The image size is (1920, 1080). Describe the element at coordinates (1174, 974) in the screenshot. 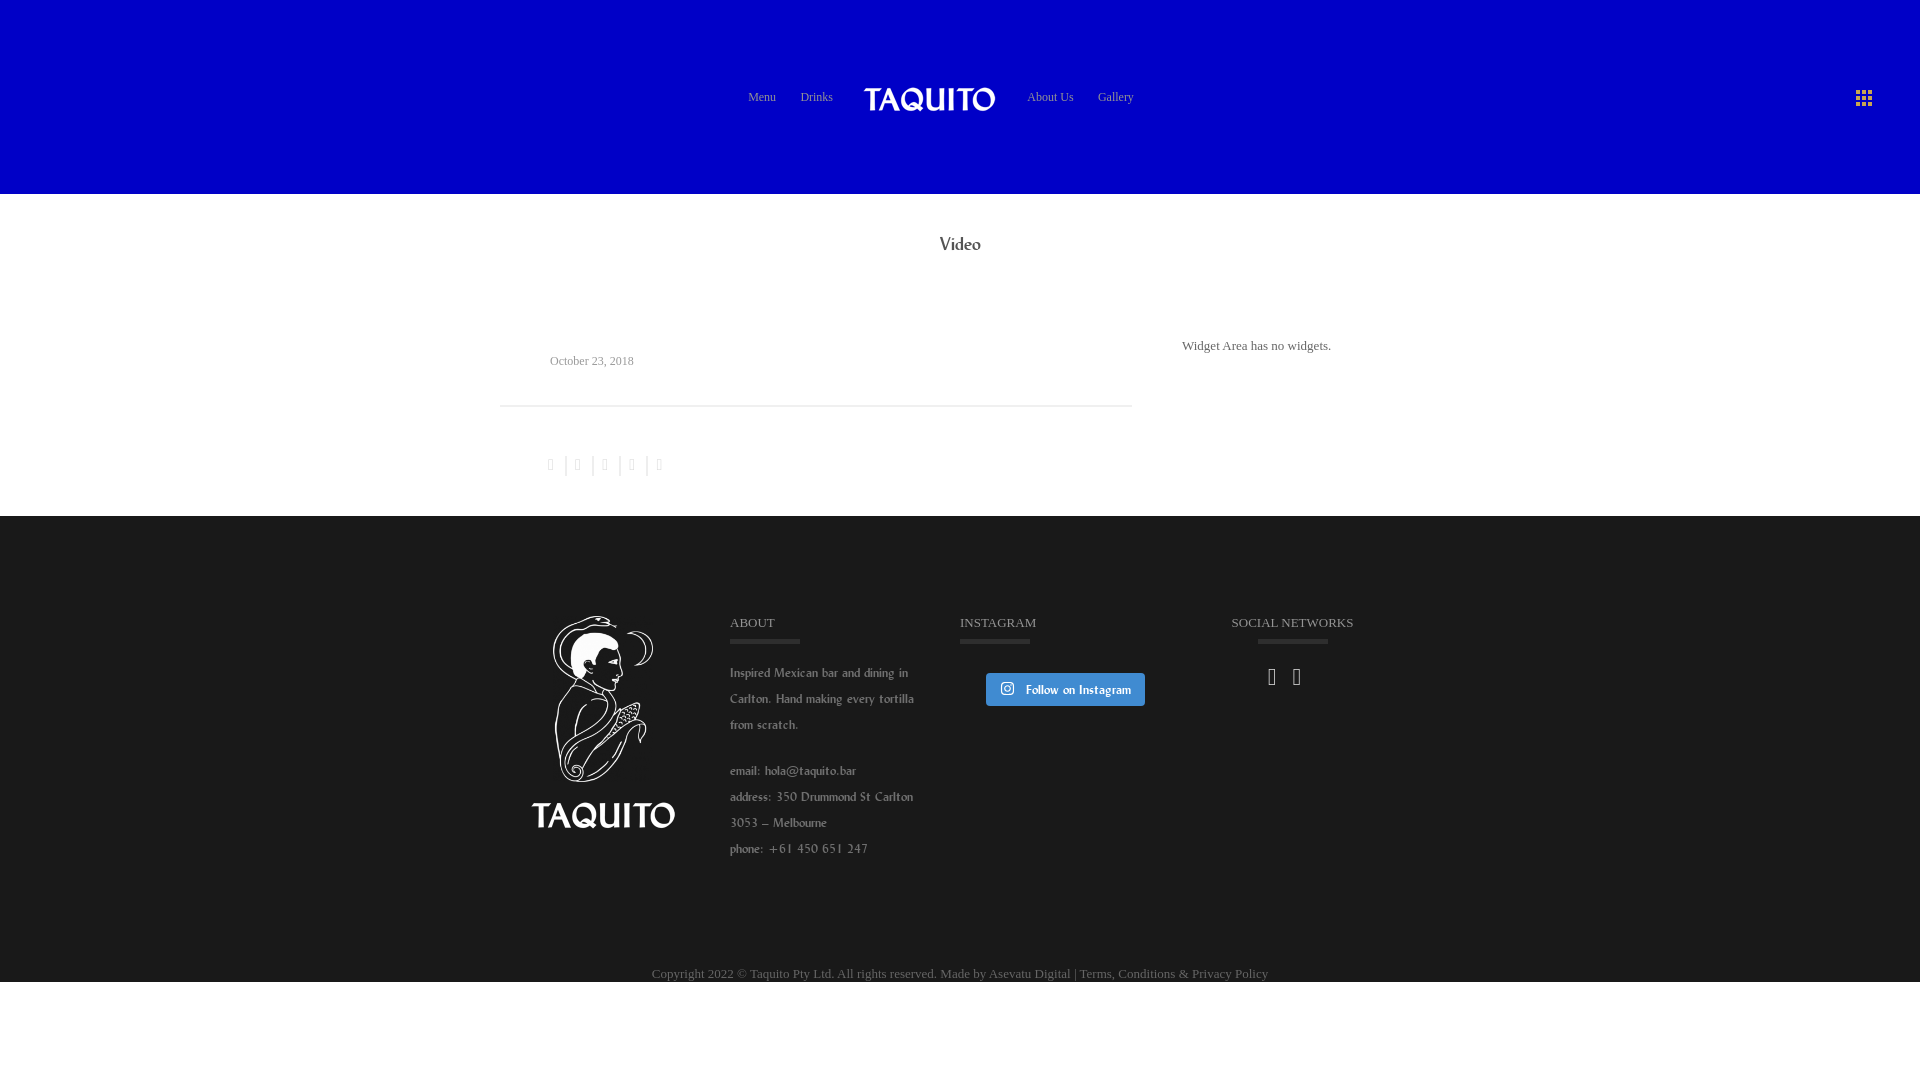

I see `Terms, Conditions & Privacy Policy` at that location.